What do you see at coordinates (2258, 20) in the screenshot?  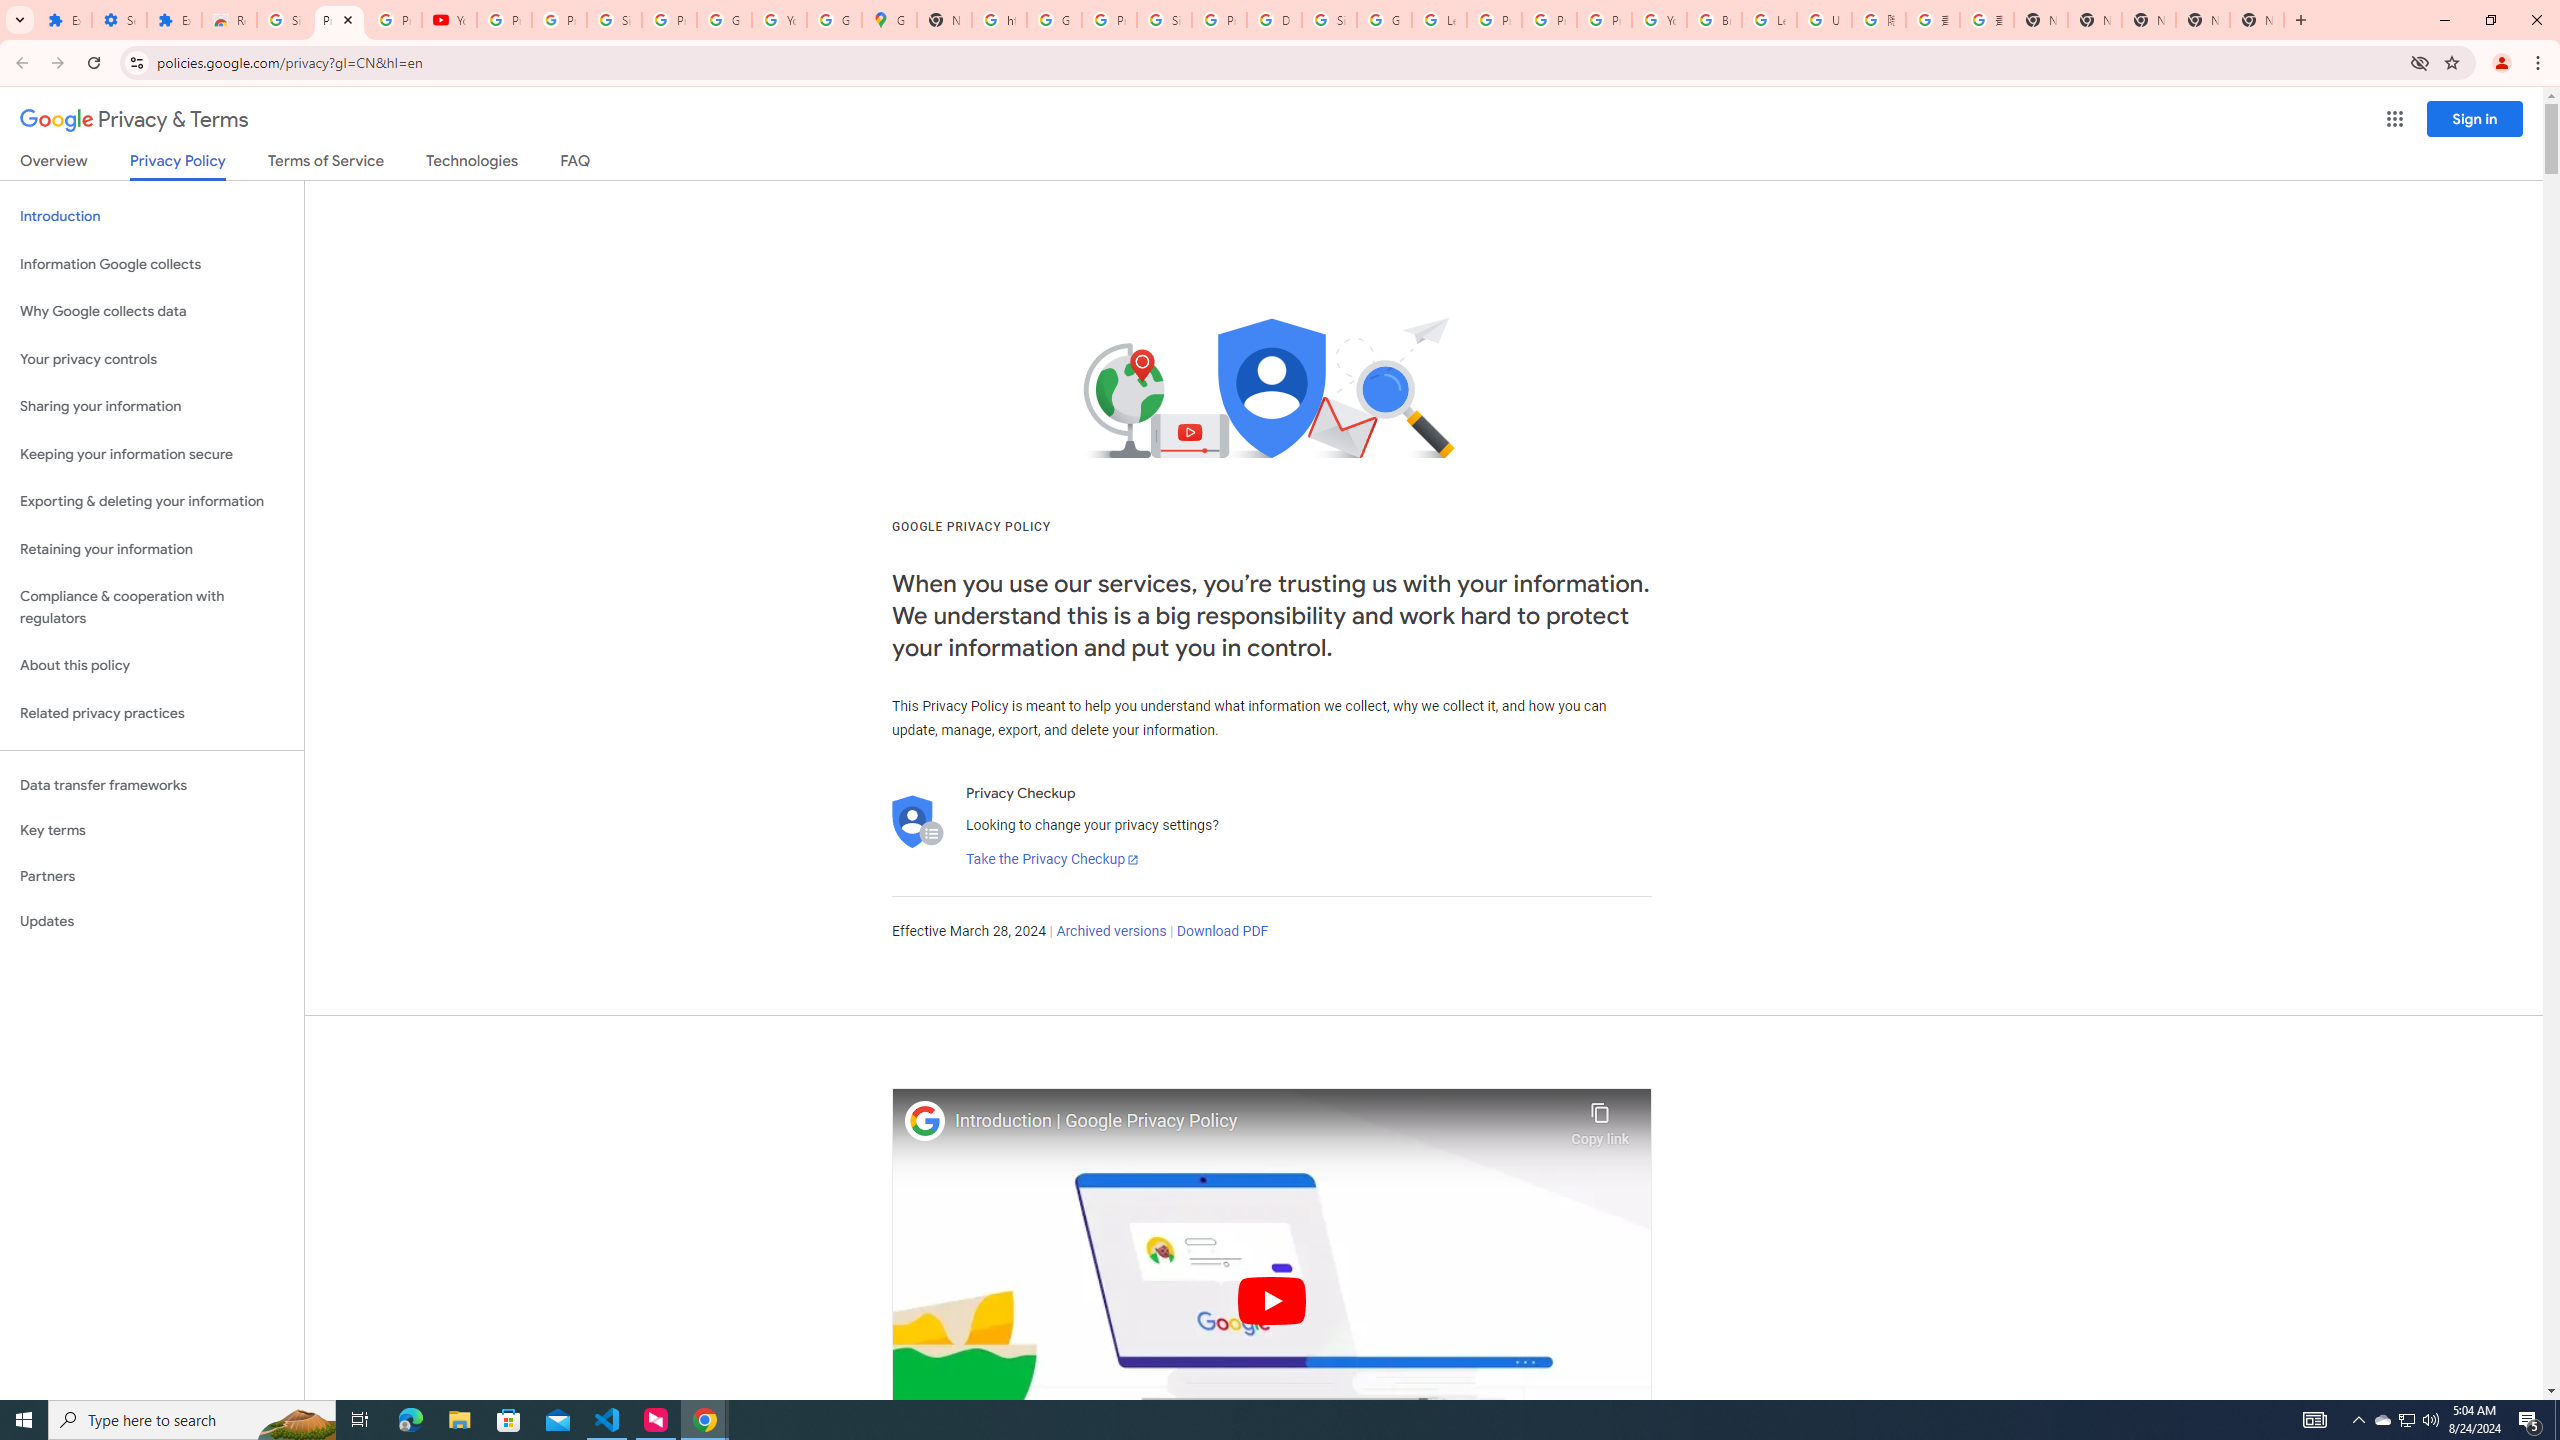 I see `New Tab` at bounding box center [2258, 20].